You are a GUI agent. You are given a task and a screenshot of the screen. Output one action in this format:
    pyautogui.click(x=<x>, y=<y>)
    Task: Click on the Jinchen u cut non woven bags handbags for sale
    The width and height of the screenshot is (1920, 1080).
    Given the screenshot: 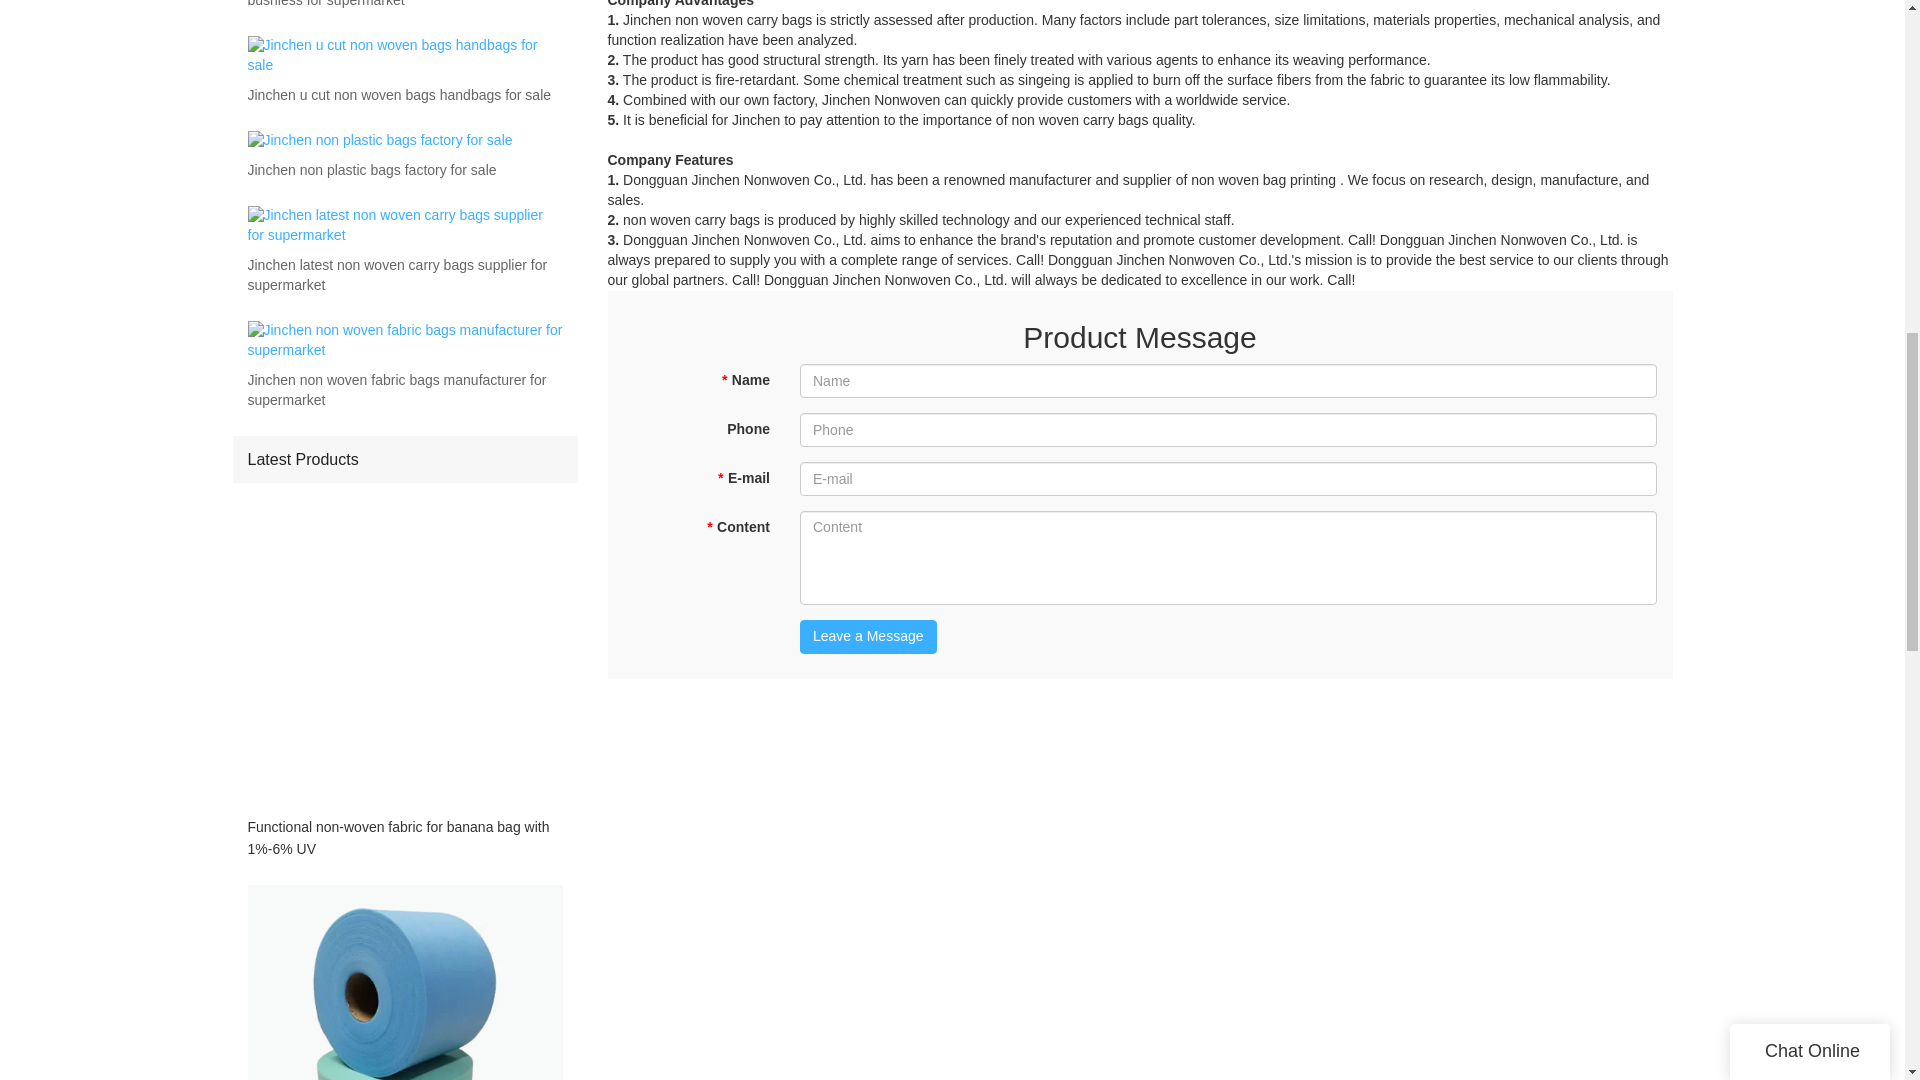 What is the action you would take?
    pyautogui.click(x=400, y=96)
    